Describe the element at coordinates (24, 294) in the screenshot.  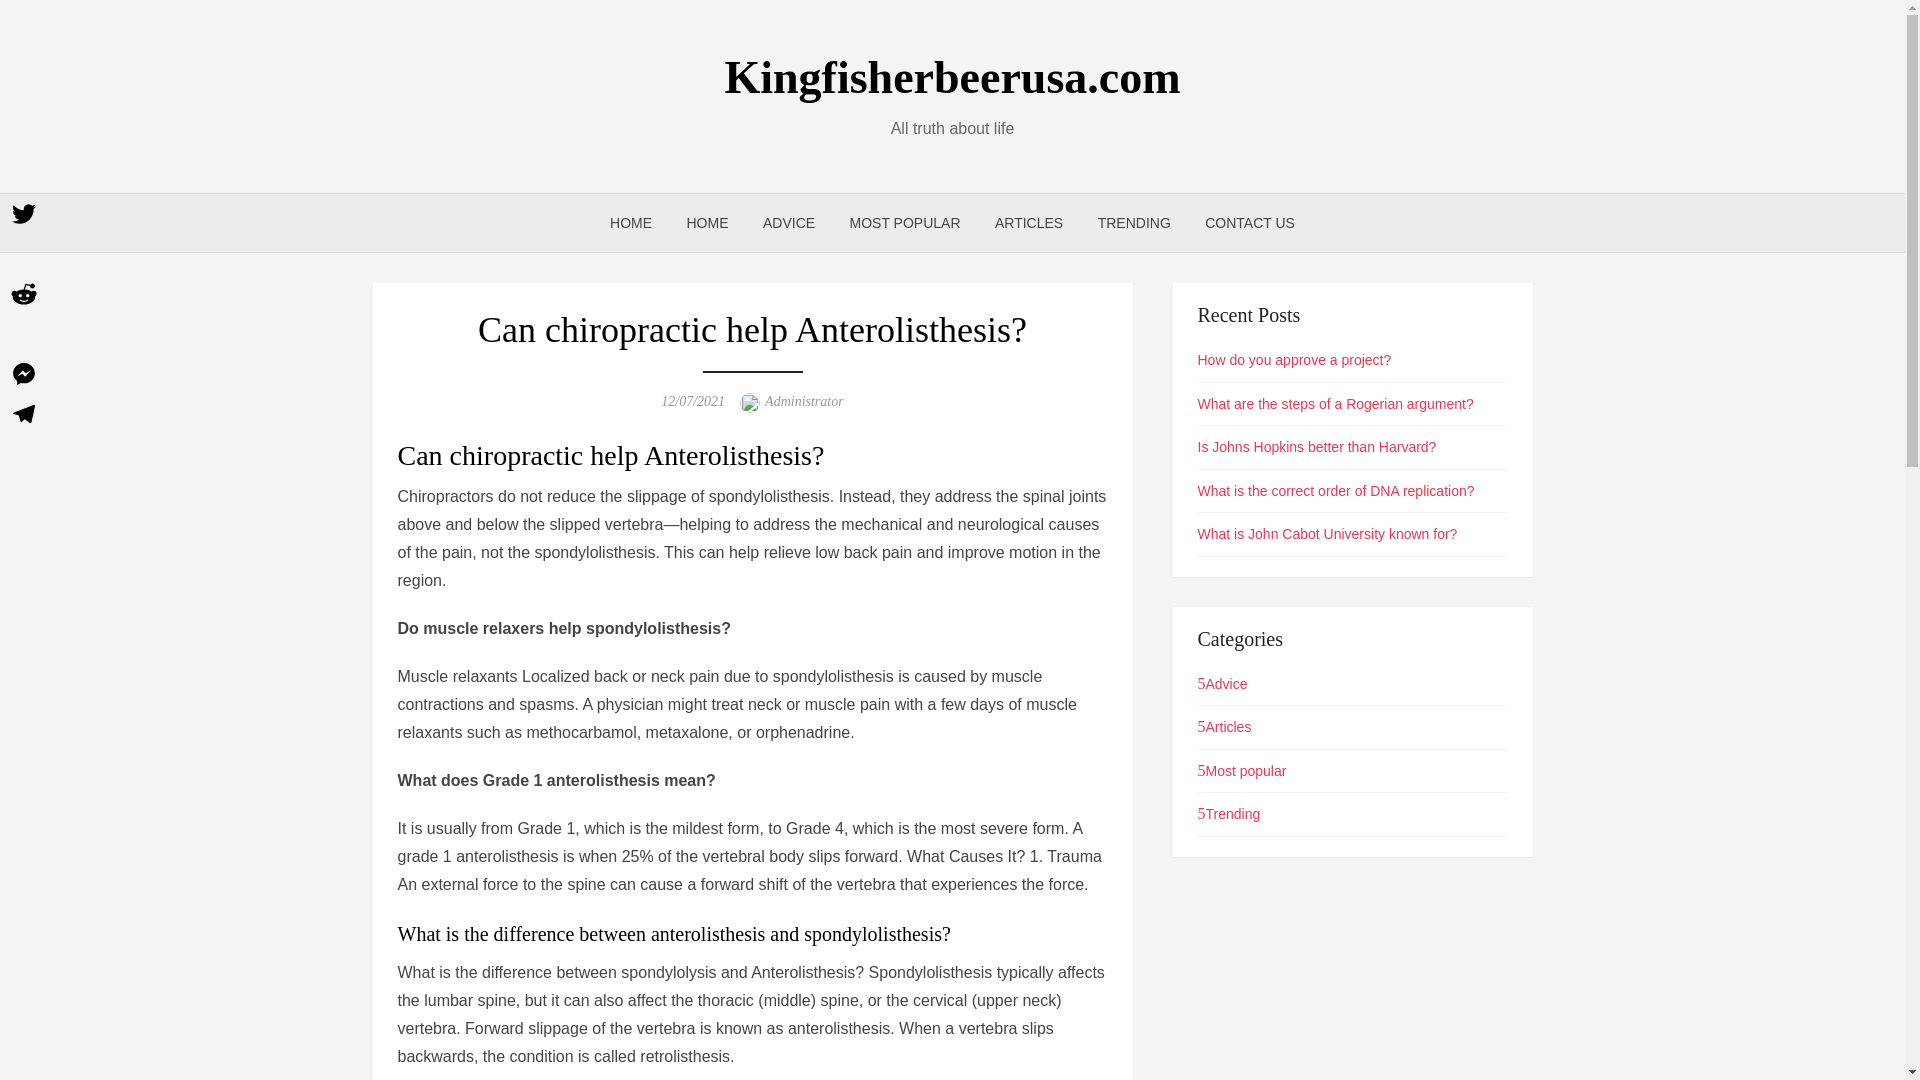
I see `Reddit` at that location.